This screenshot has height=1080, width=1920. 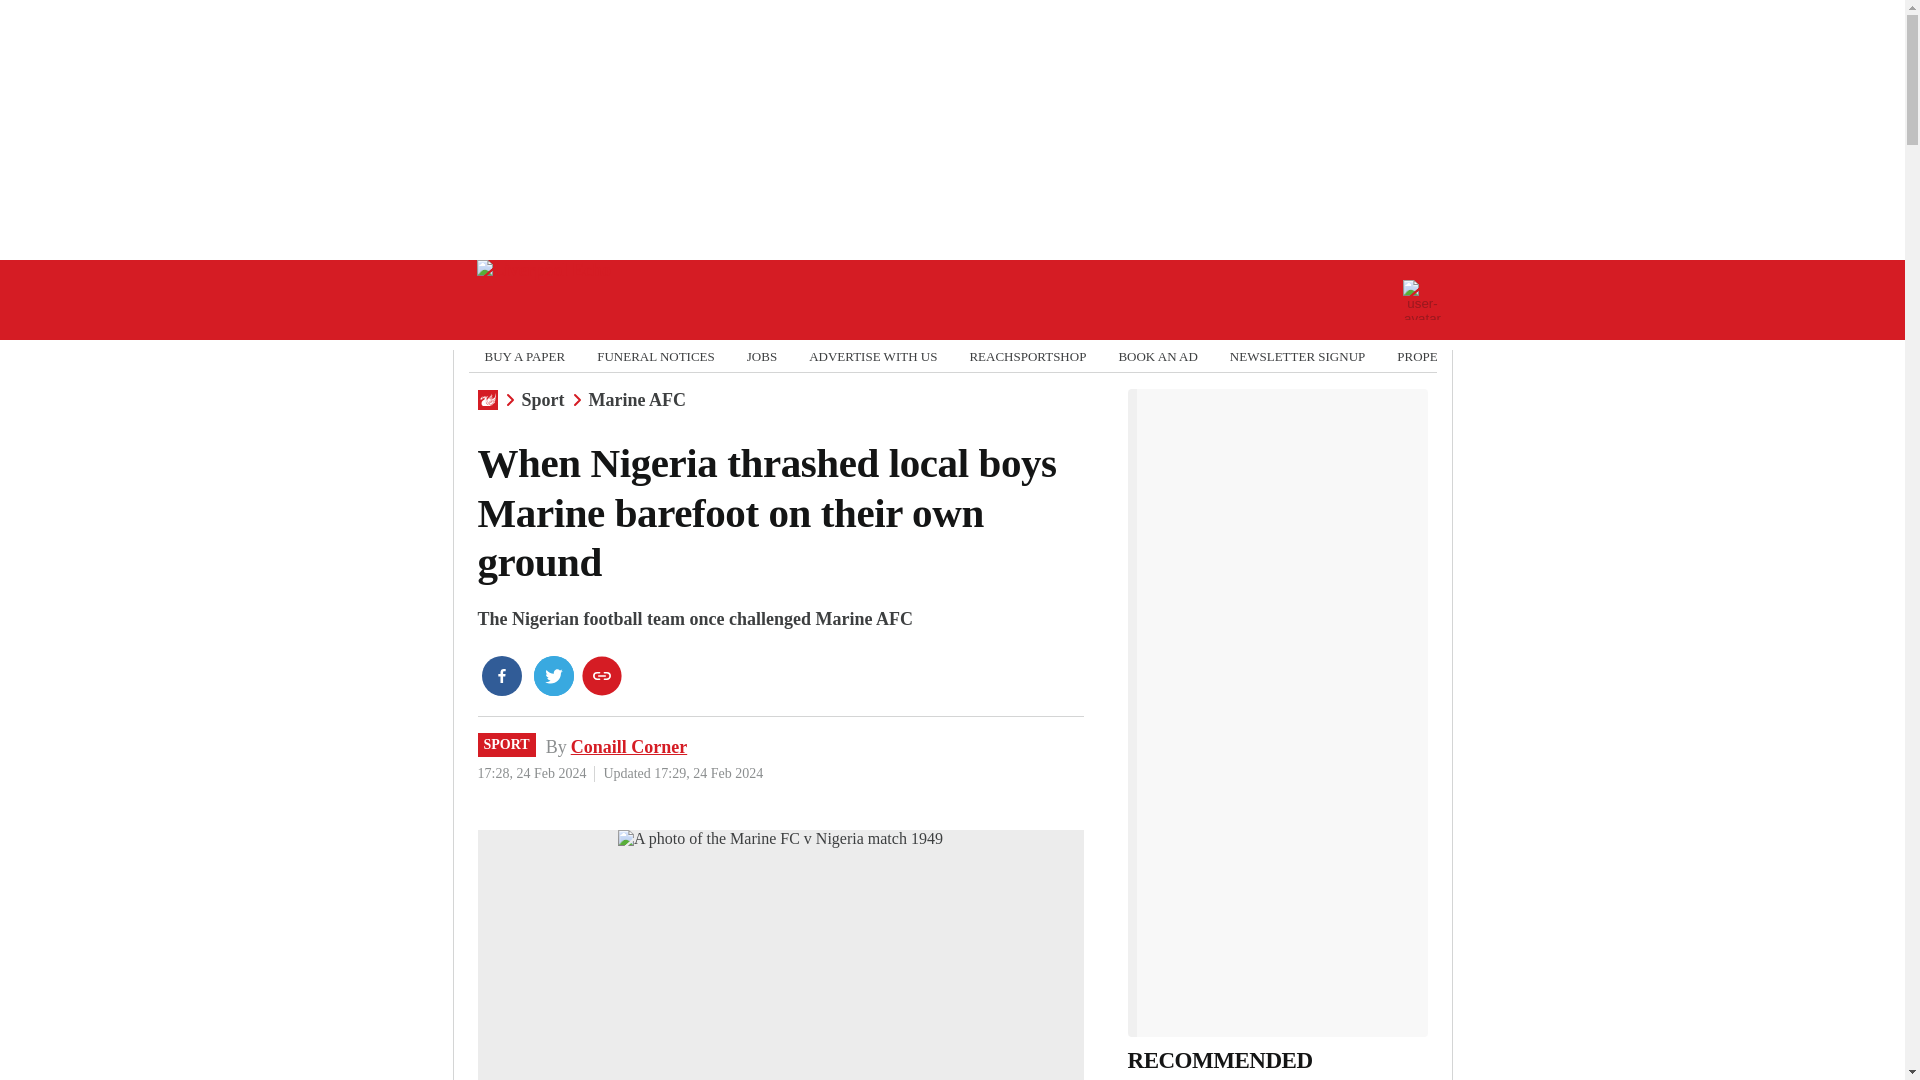 I want to click on FUNERAL NOTICES, so click(x=656, y=356).